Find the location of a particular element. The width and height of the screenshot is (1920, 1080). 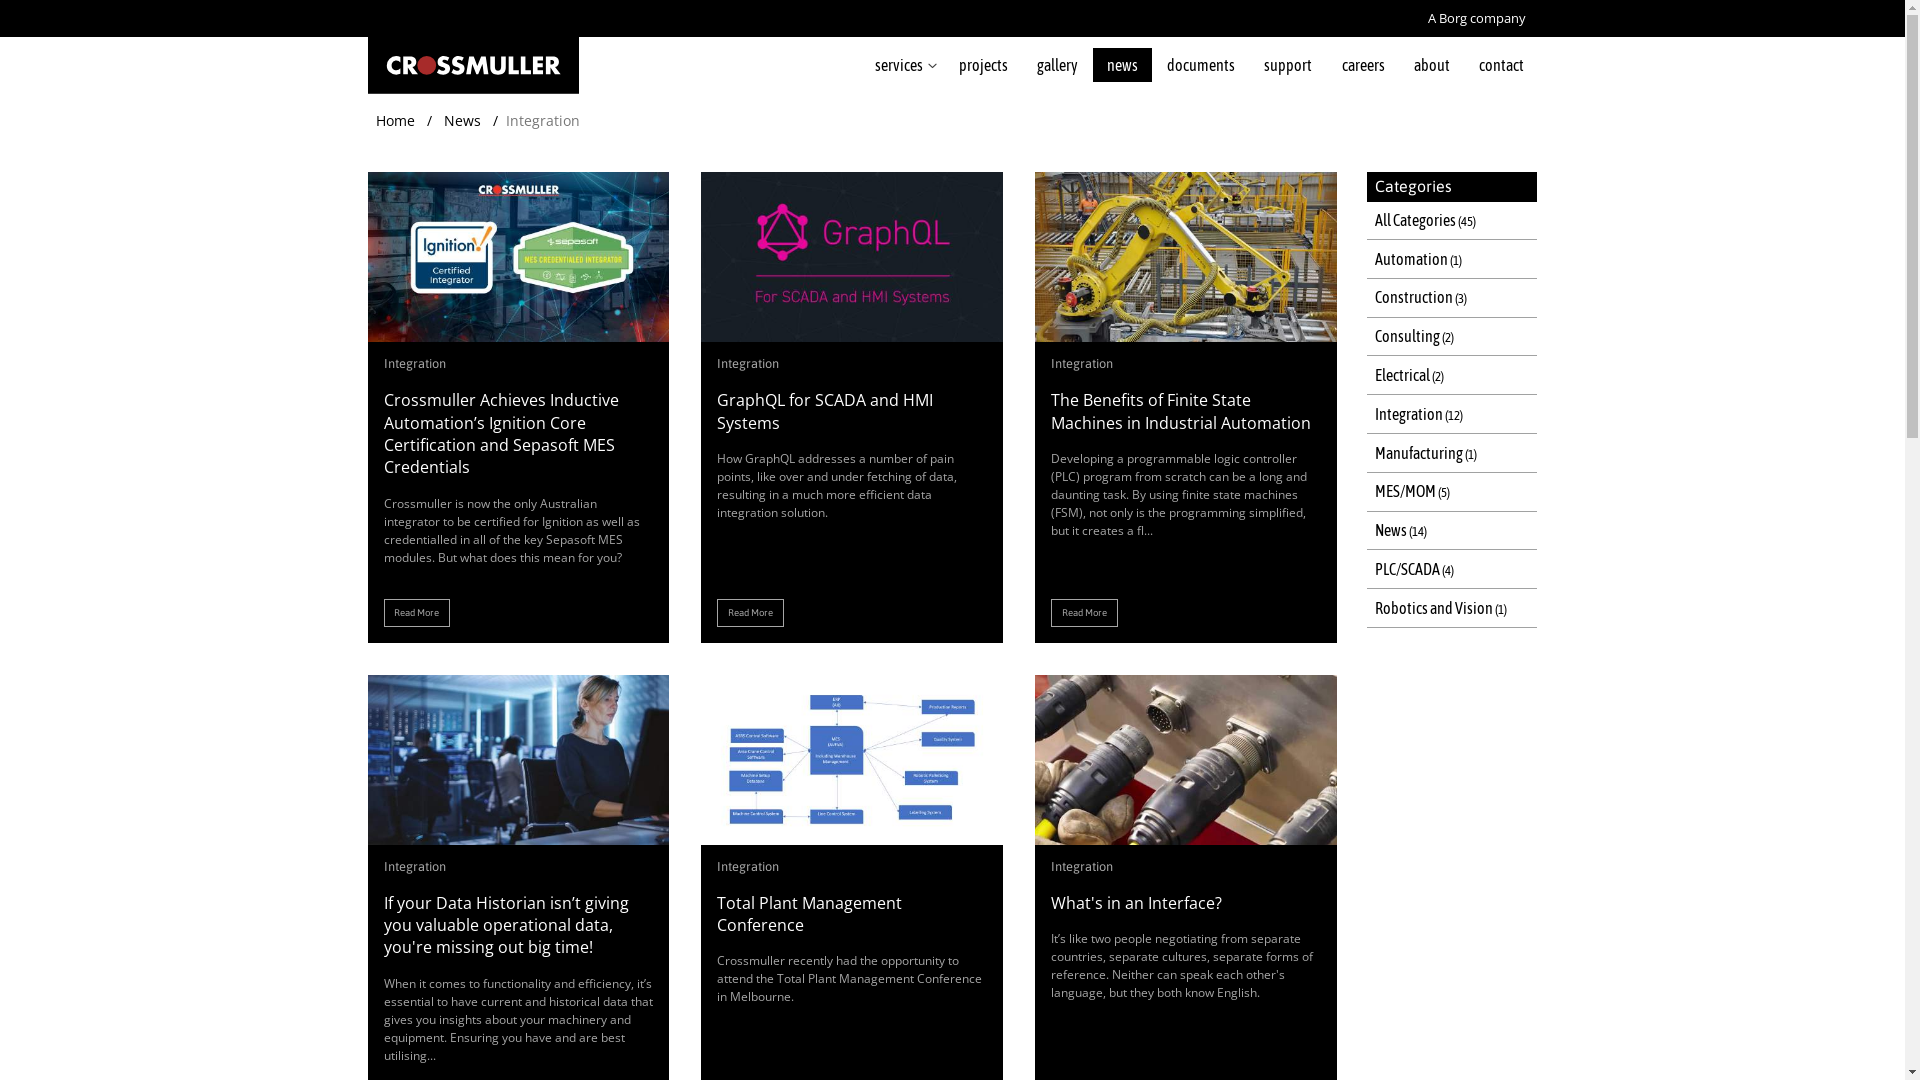

careers is located at coordinates (1363, 65).